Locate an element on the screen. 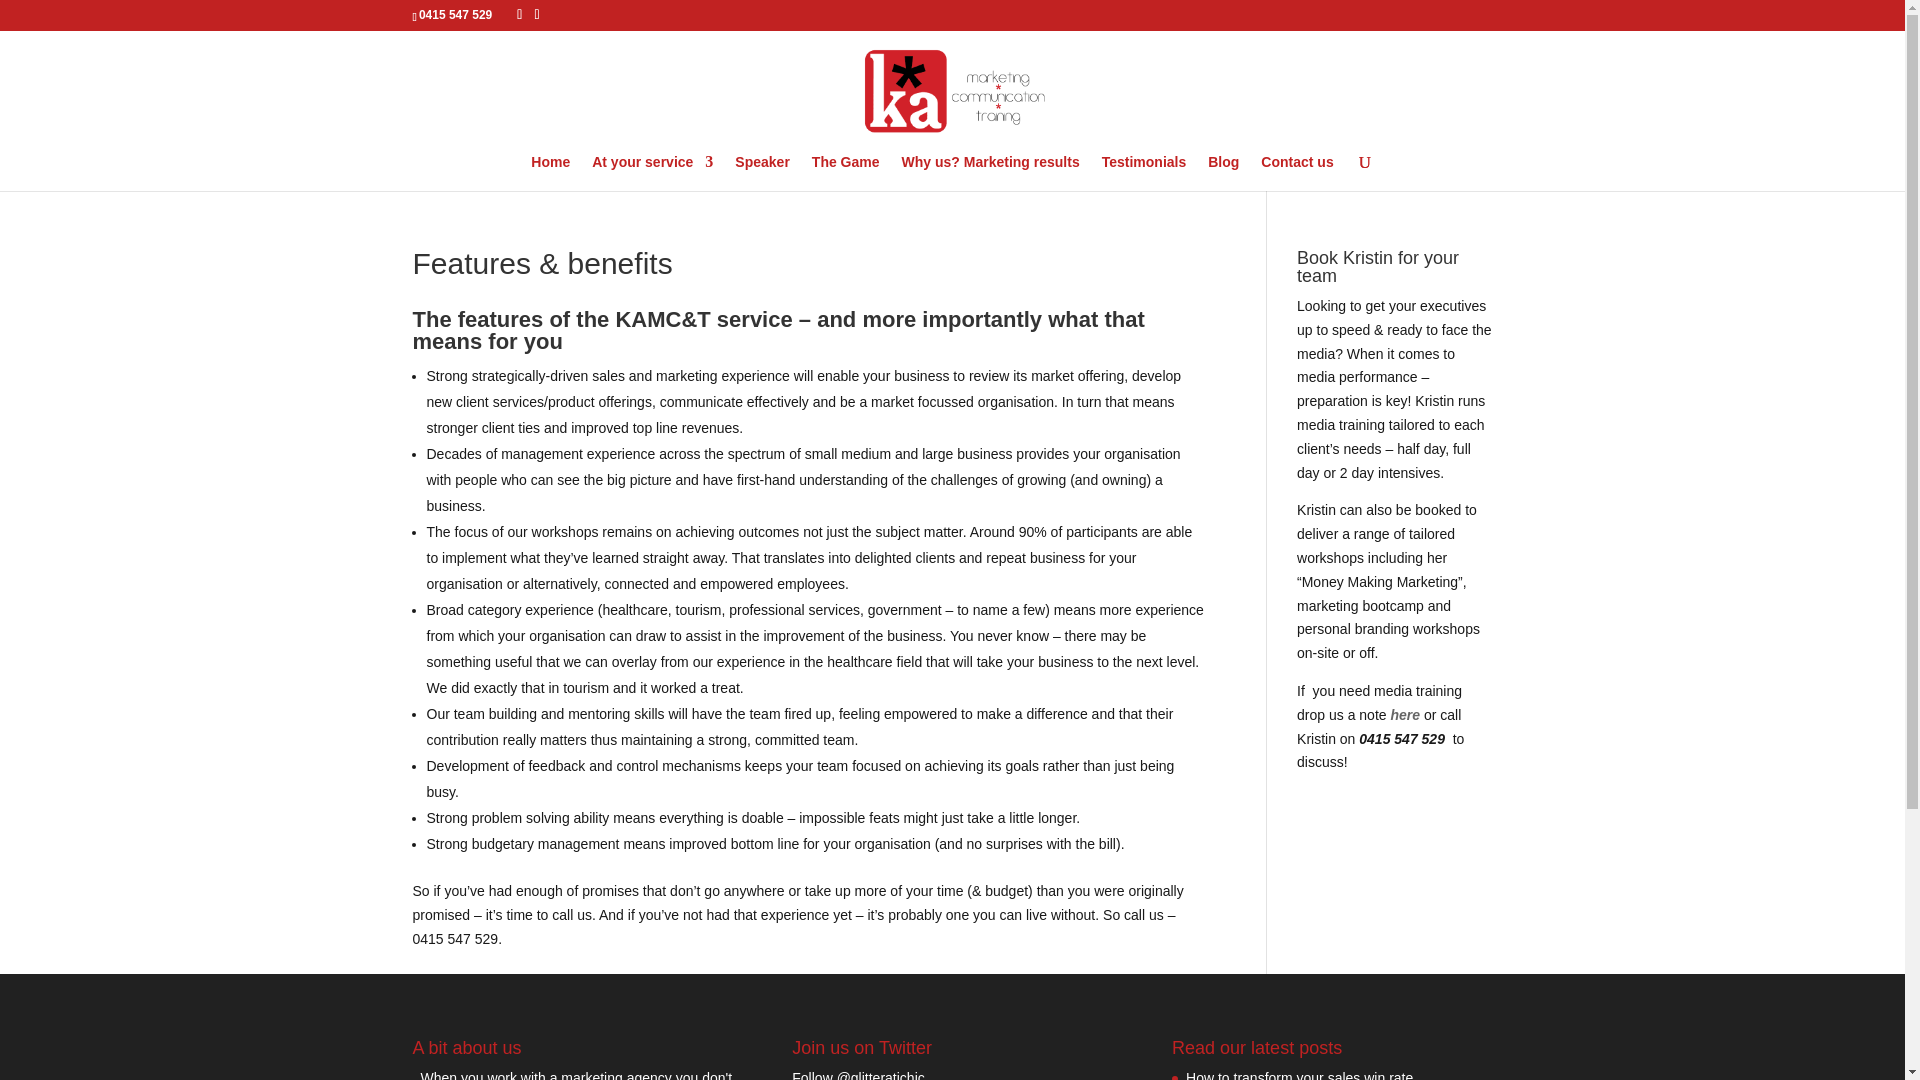 Image resolution: width=1920 pixels, height=1080 pixels. Speaker is located at coordinates (762, 173).